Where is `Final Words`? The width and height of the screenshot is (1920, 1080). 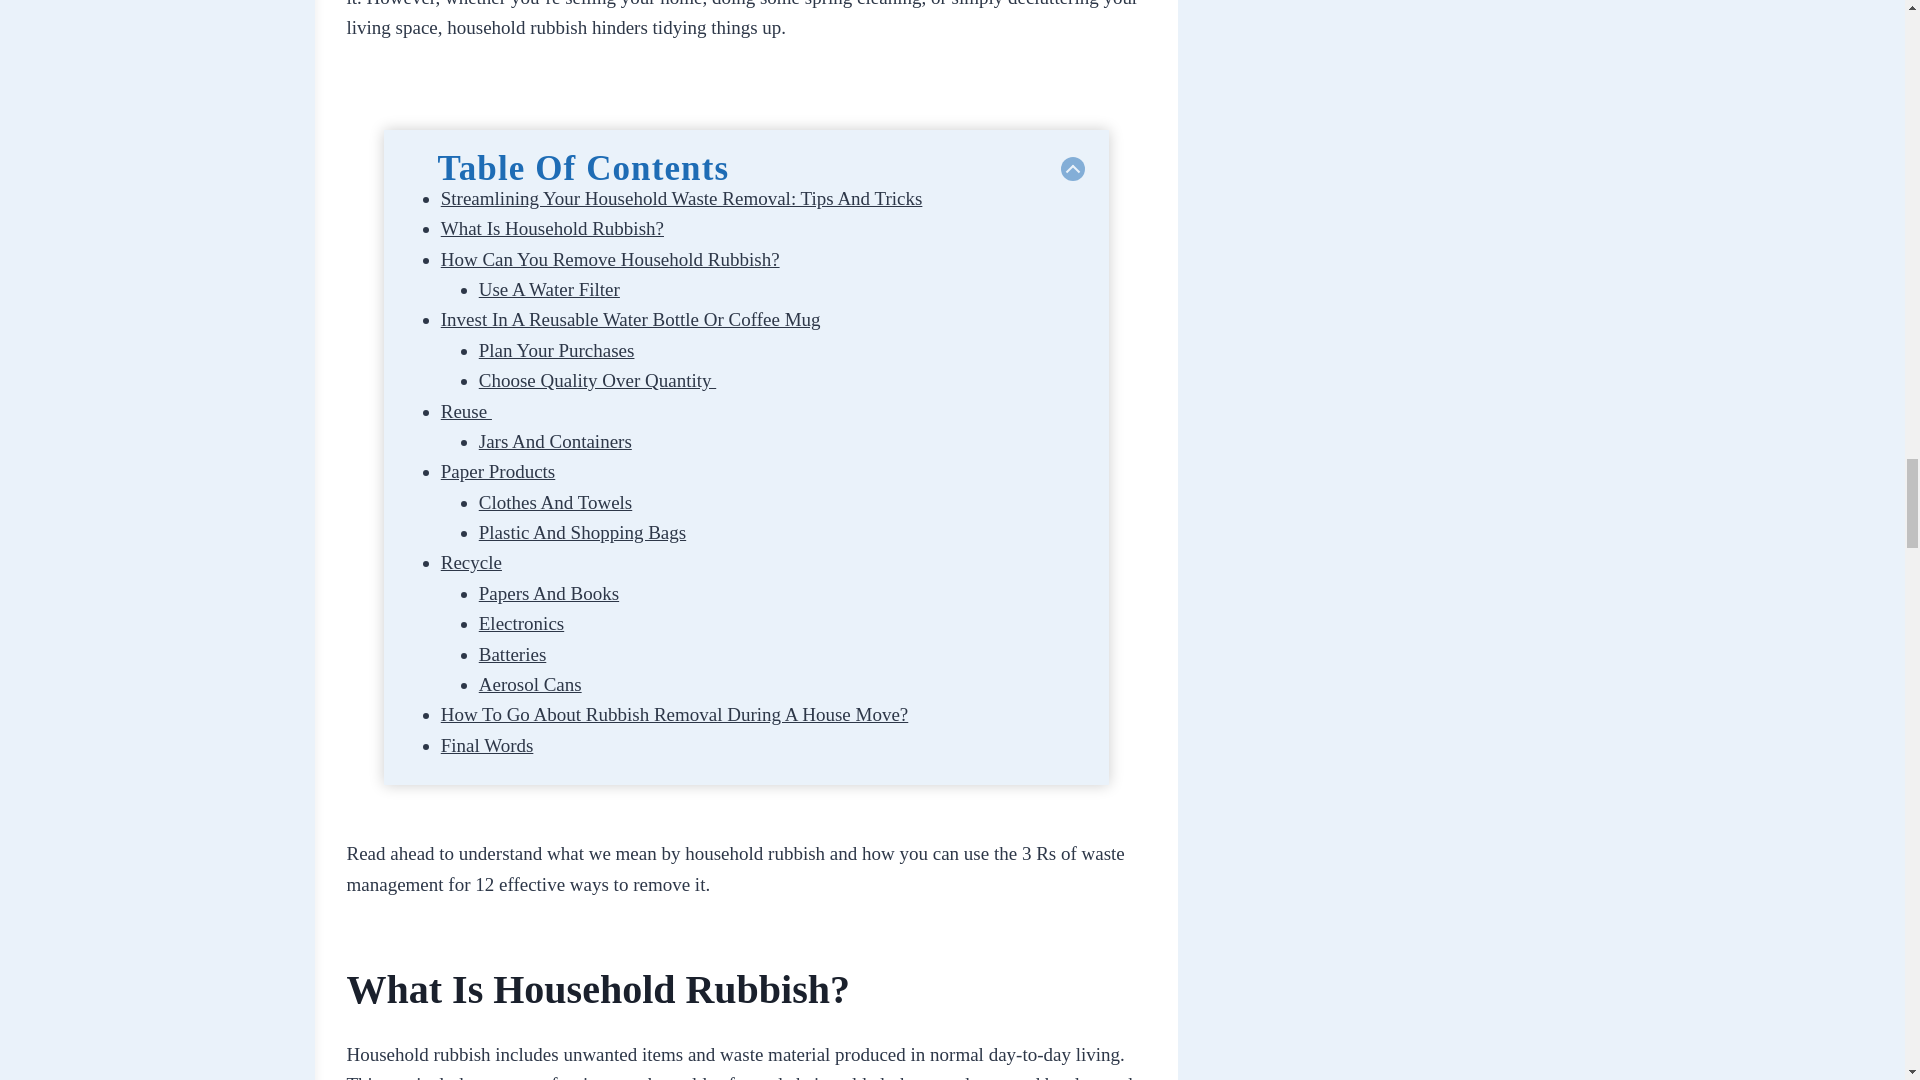 Final Words is located at coordinates (487, 746).